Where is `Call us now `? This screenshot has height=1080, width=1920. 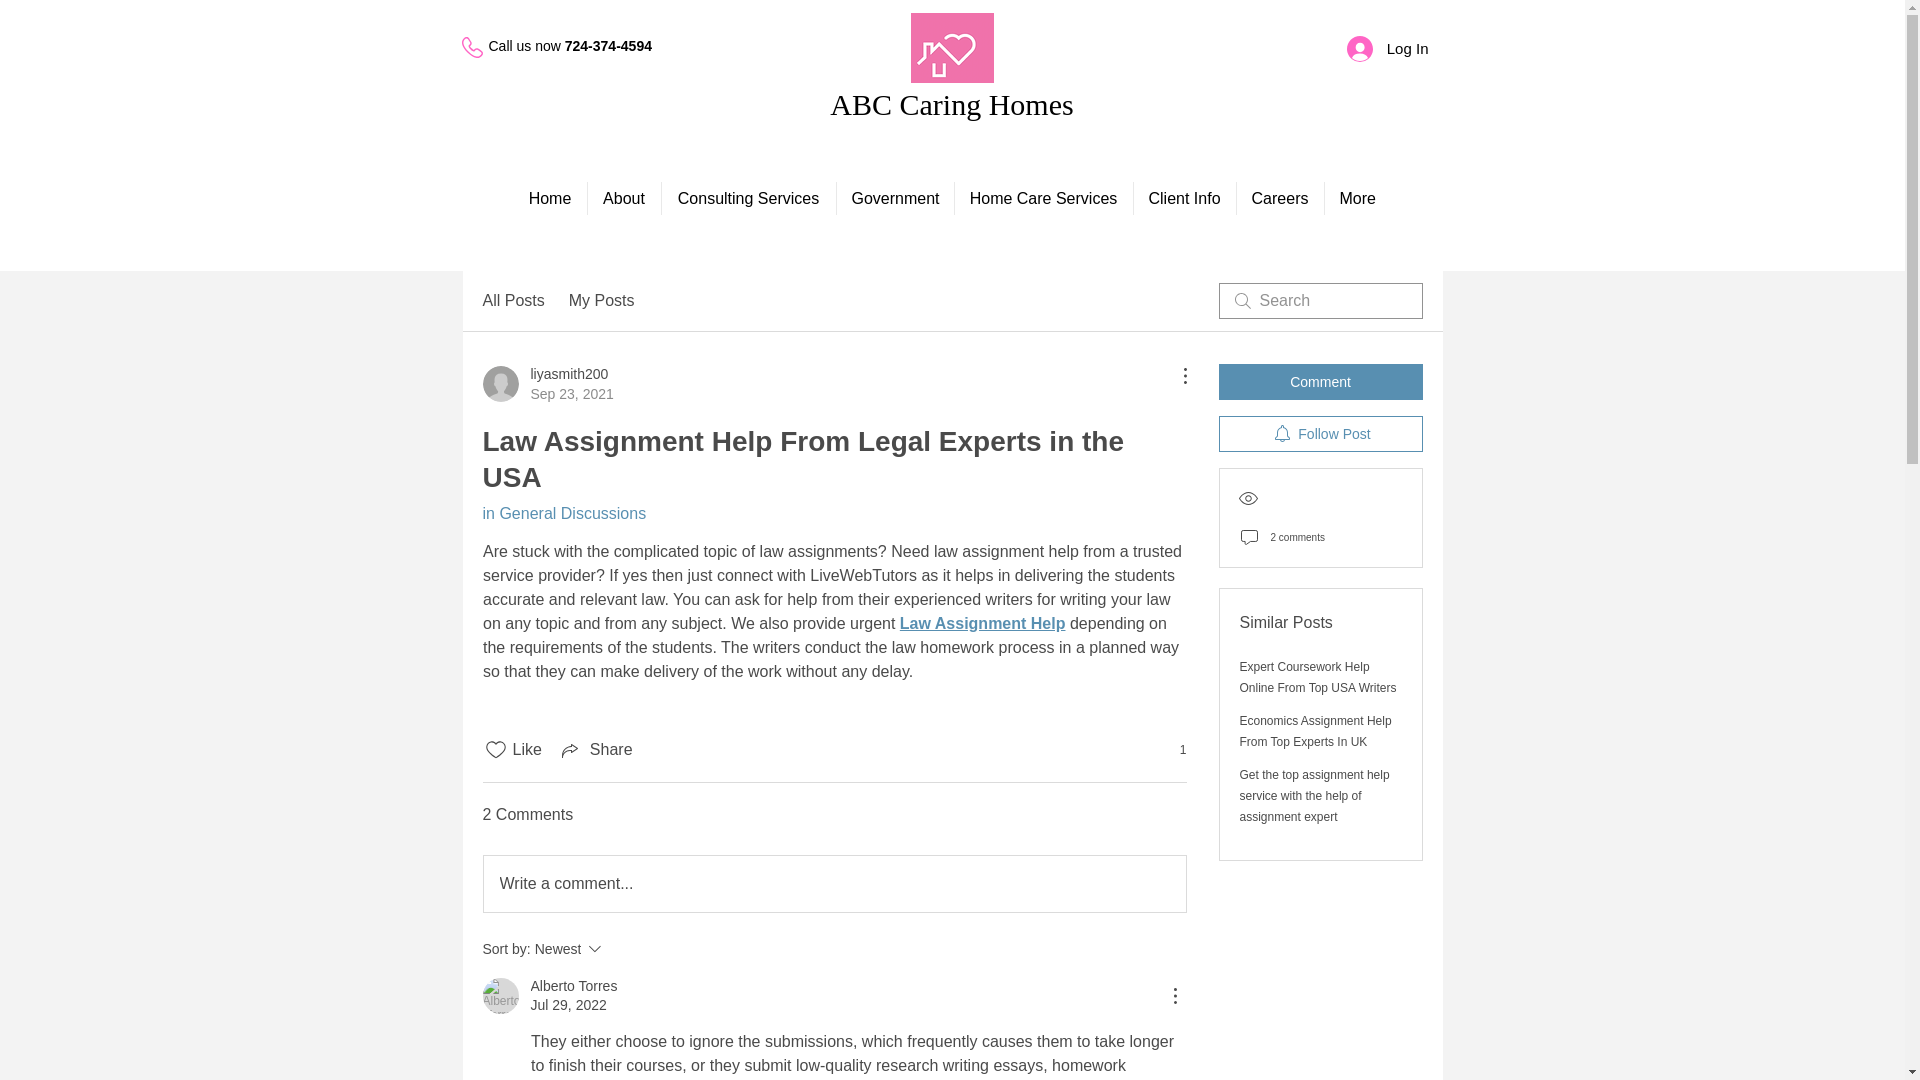
Call us now  is located at coordinates (596, 750).